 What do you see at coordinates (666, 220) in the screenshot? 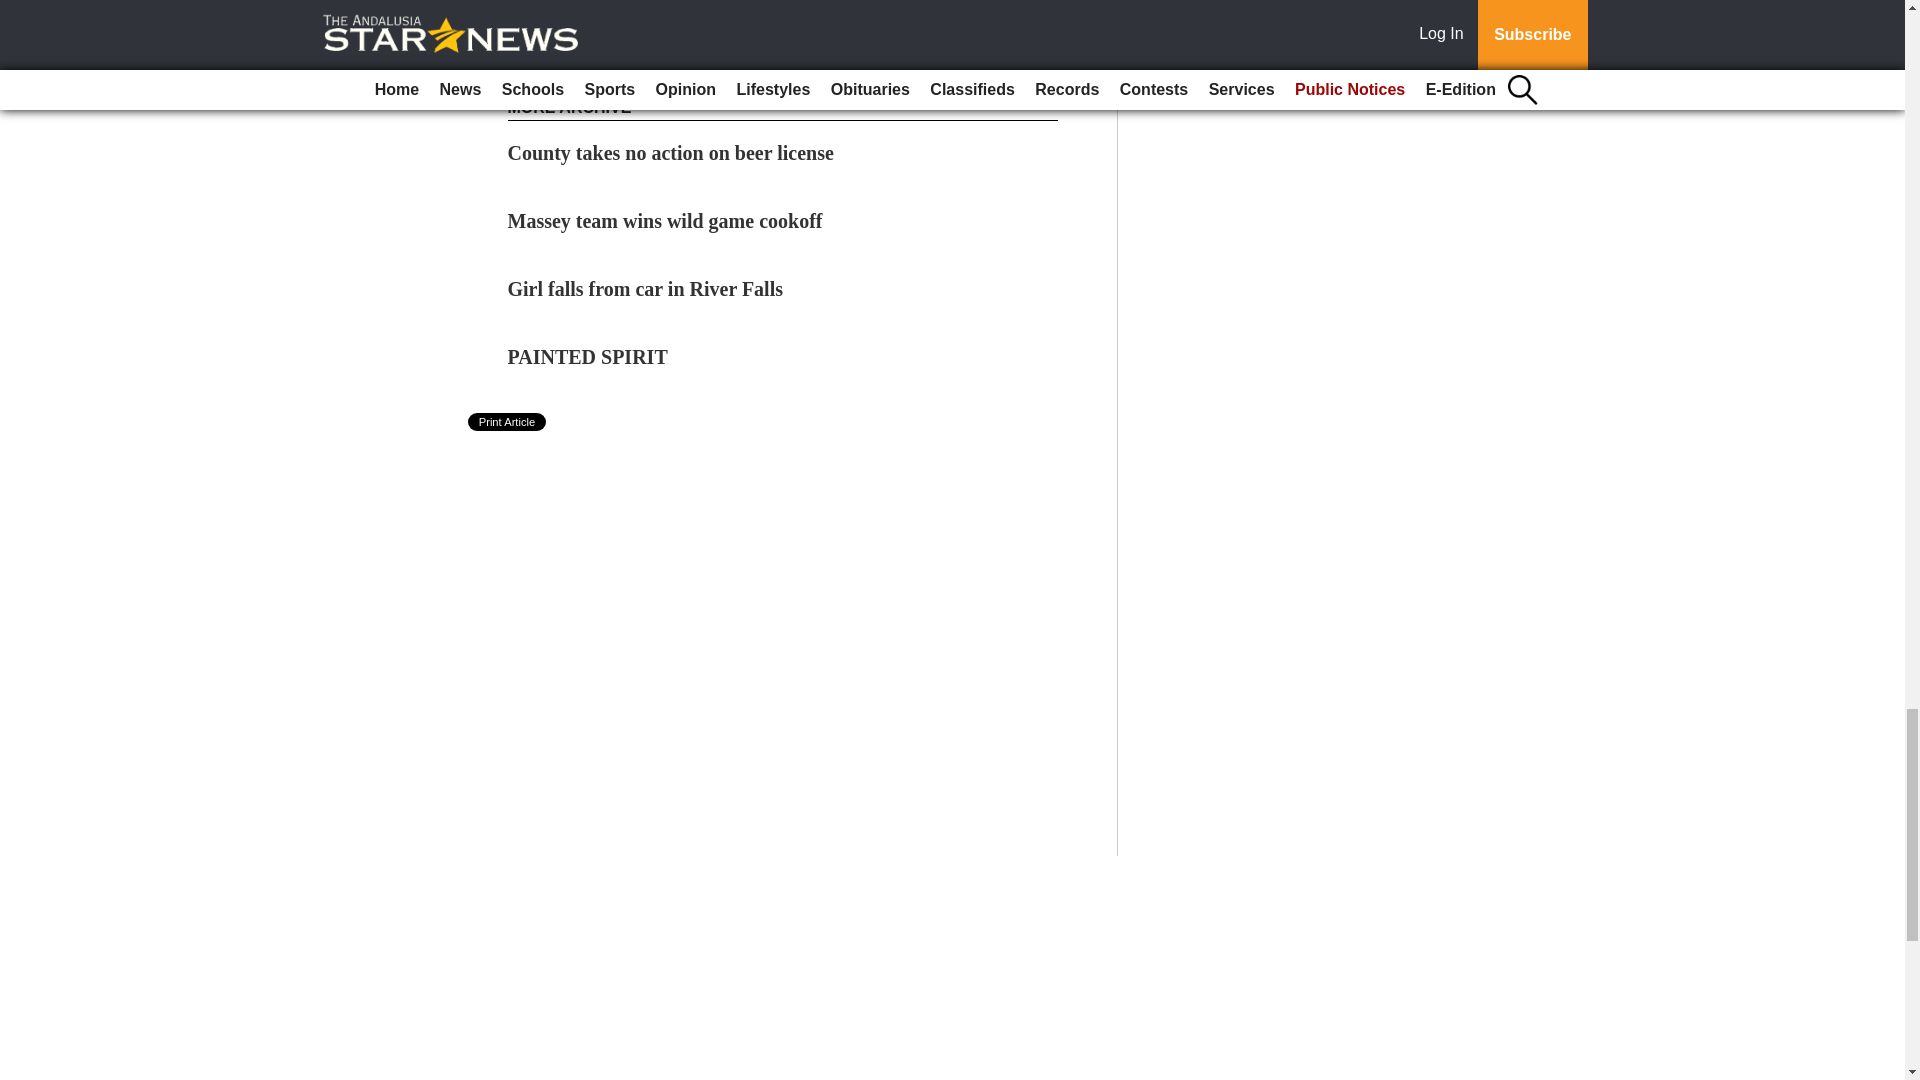
I see `Massey team wins wild game cookoff` at bounding box center [666, 220].